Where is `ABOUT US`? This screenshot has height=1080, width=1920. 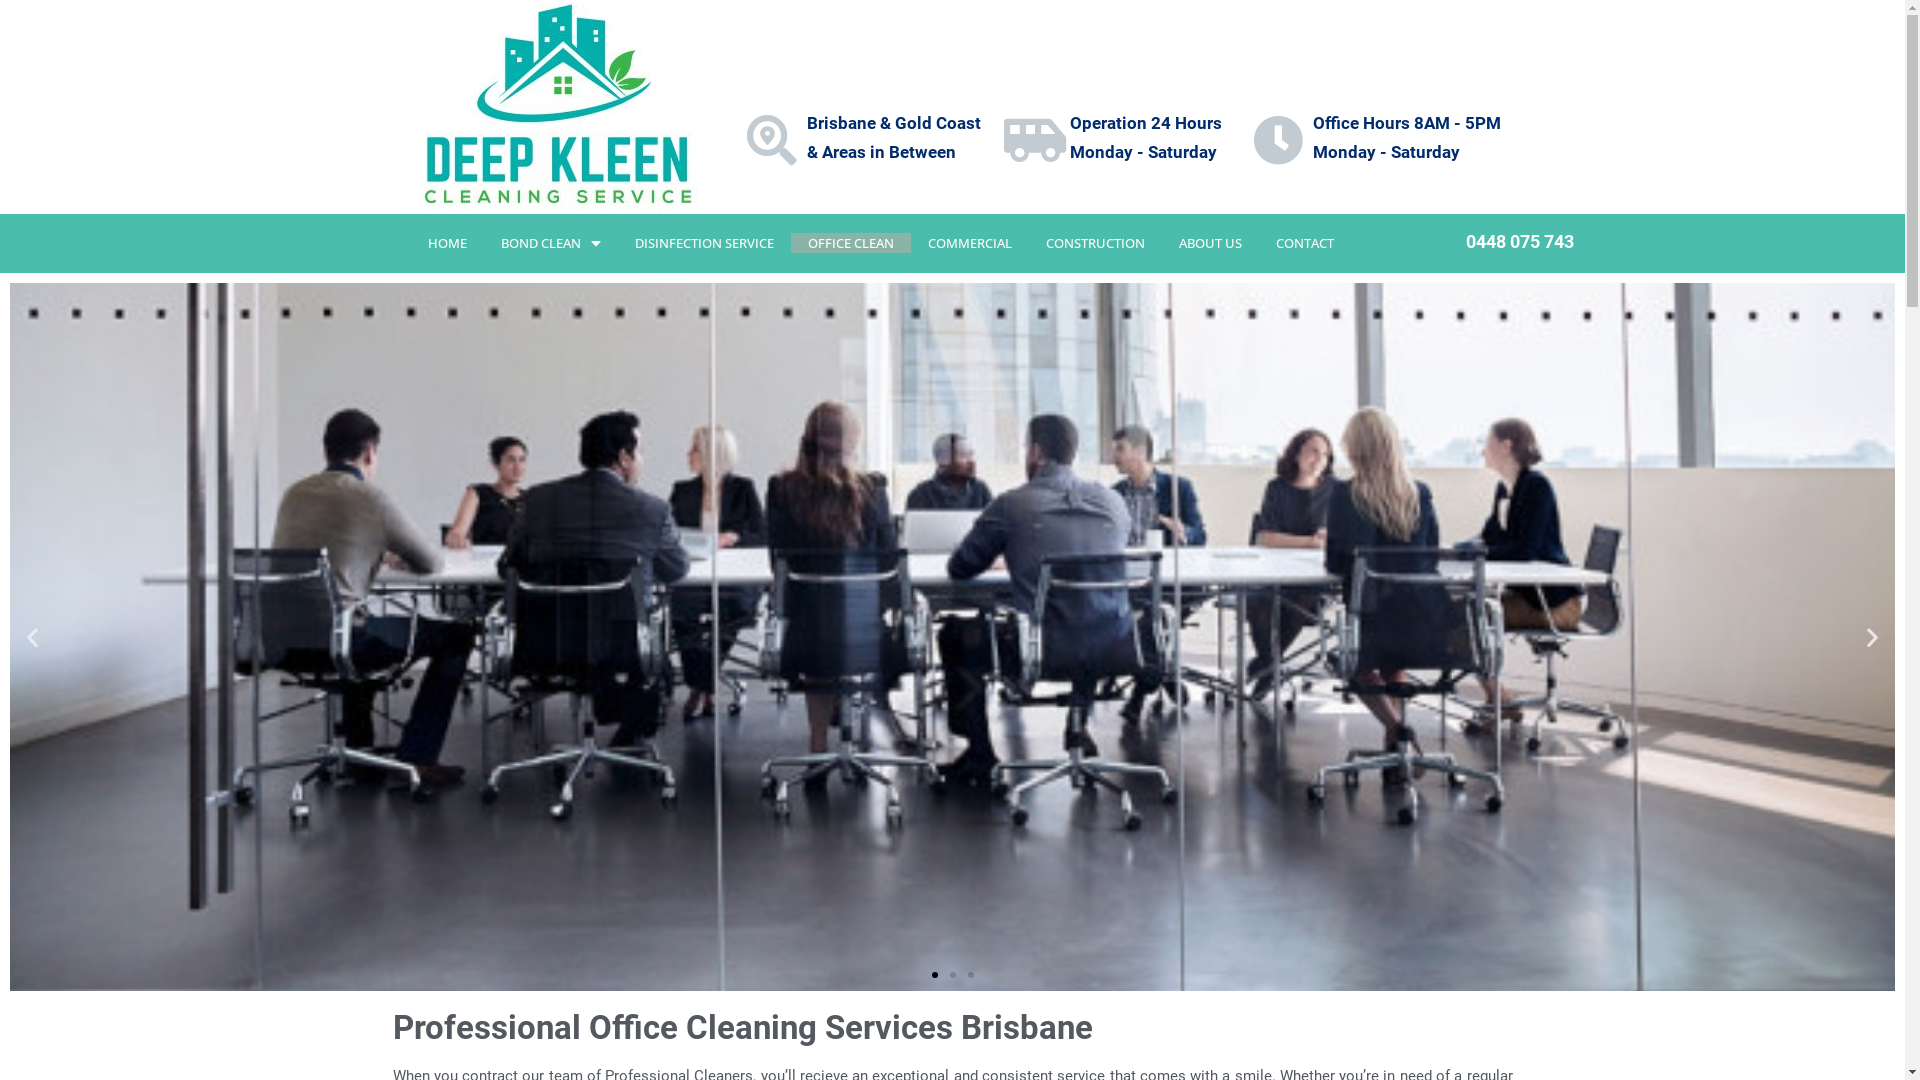 ABOUT US is located at coordinates (1210, 243).